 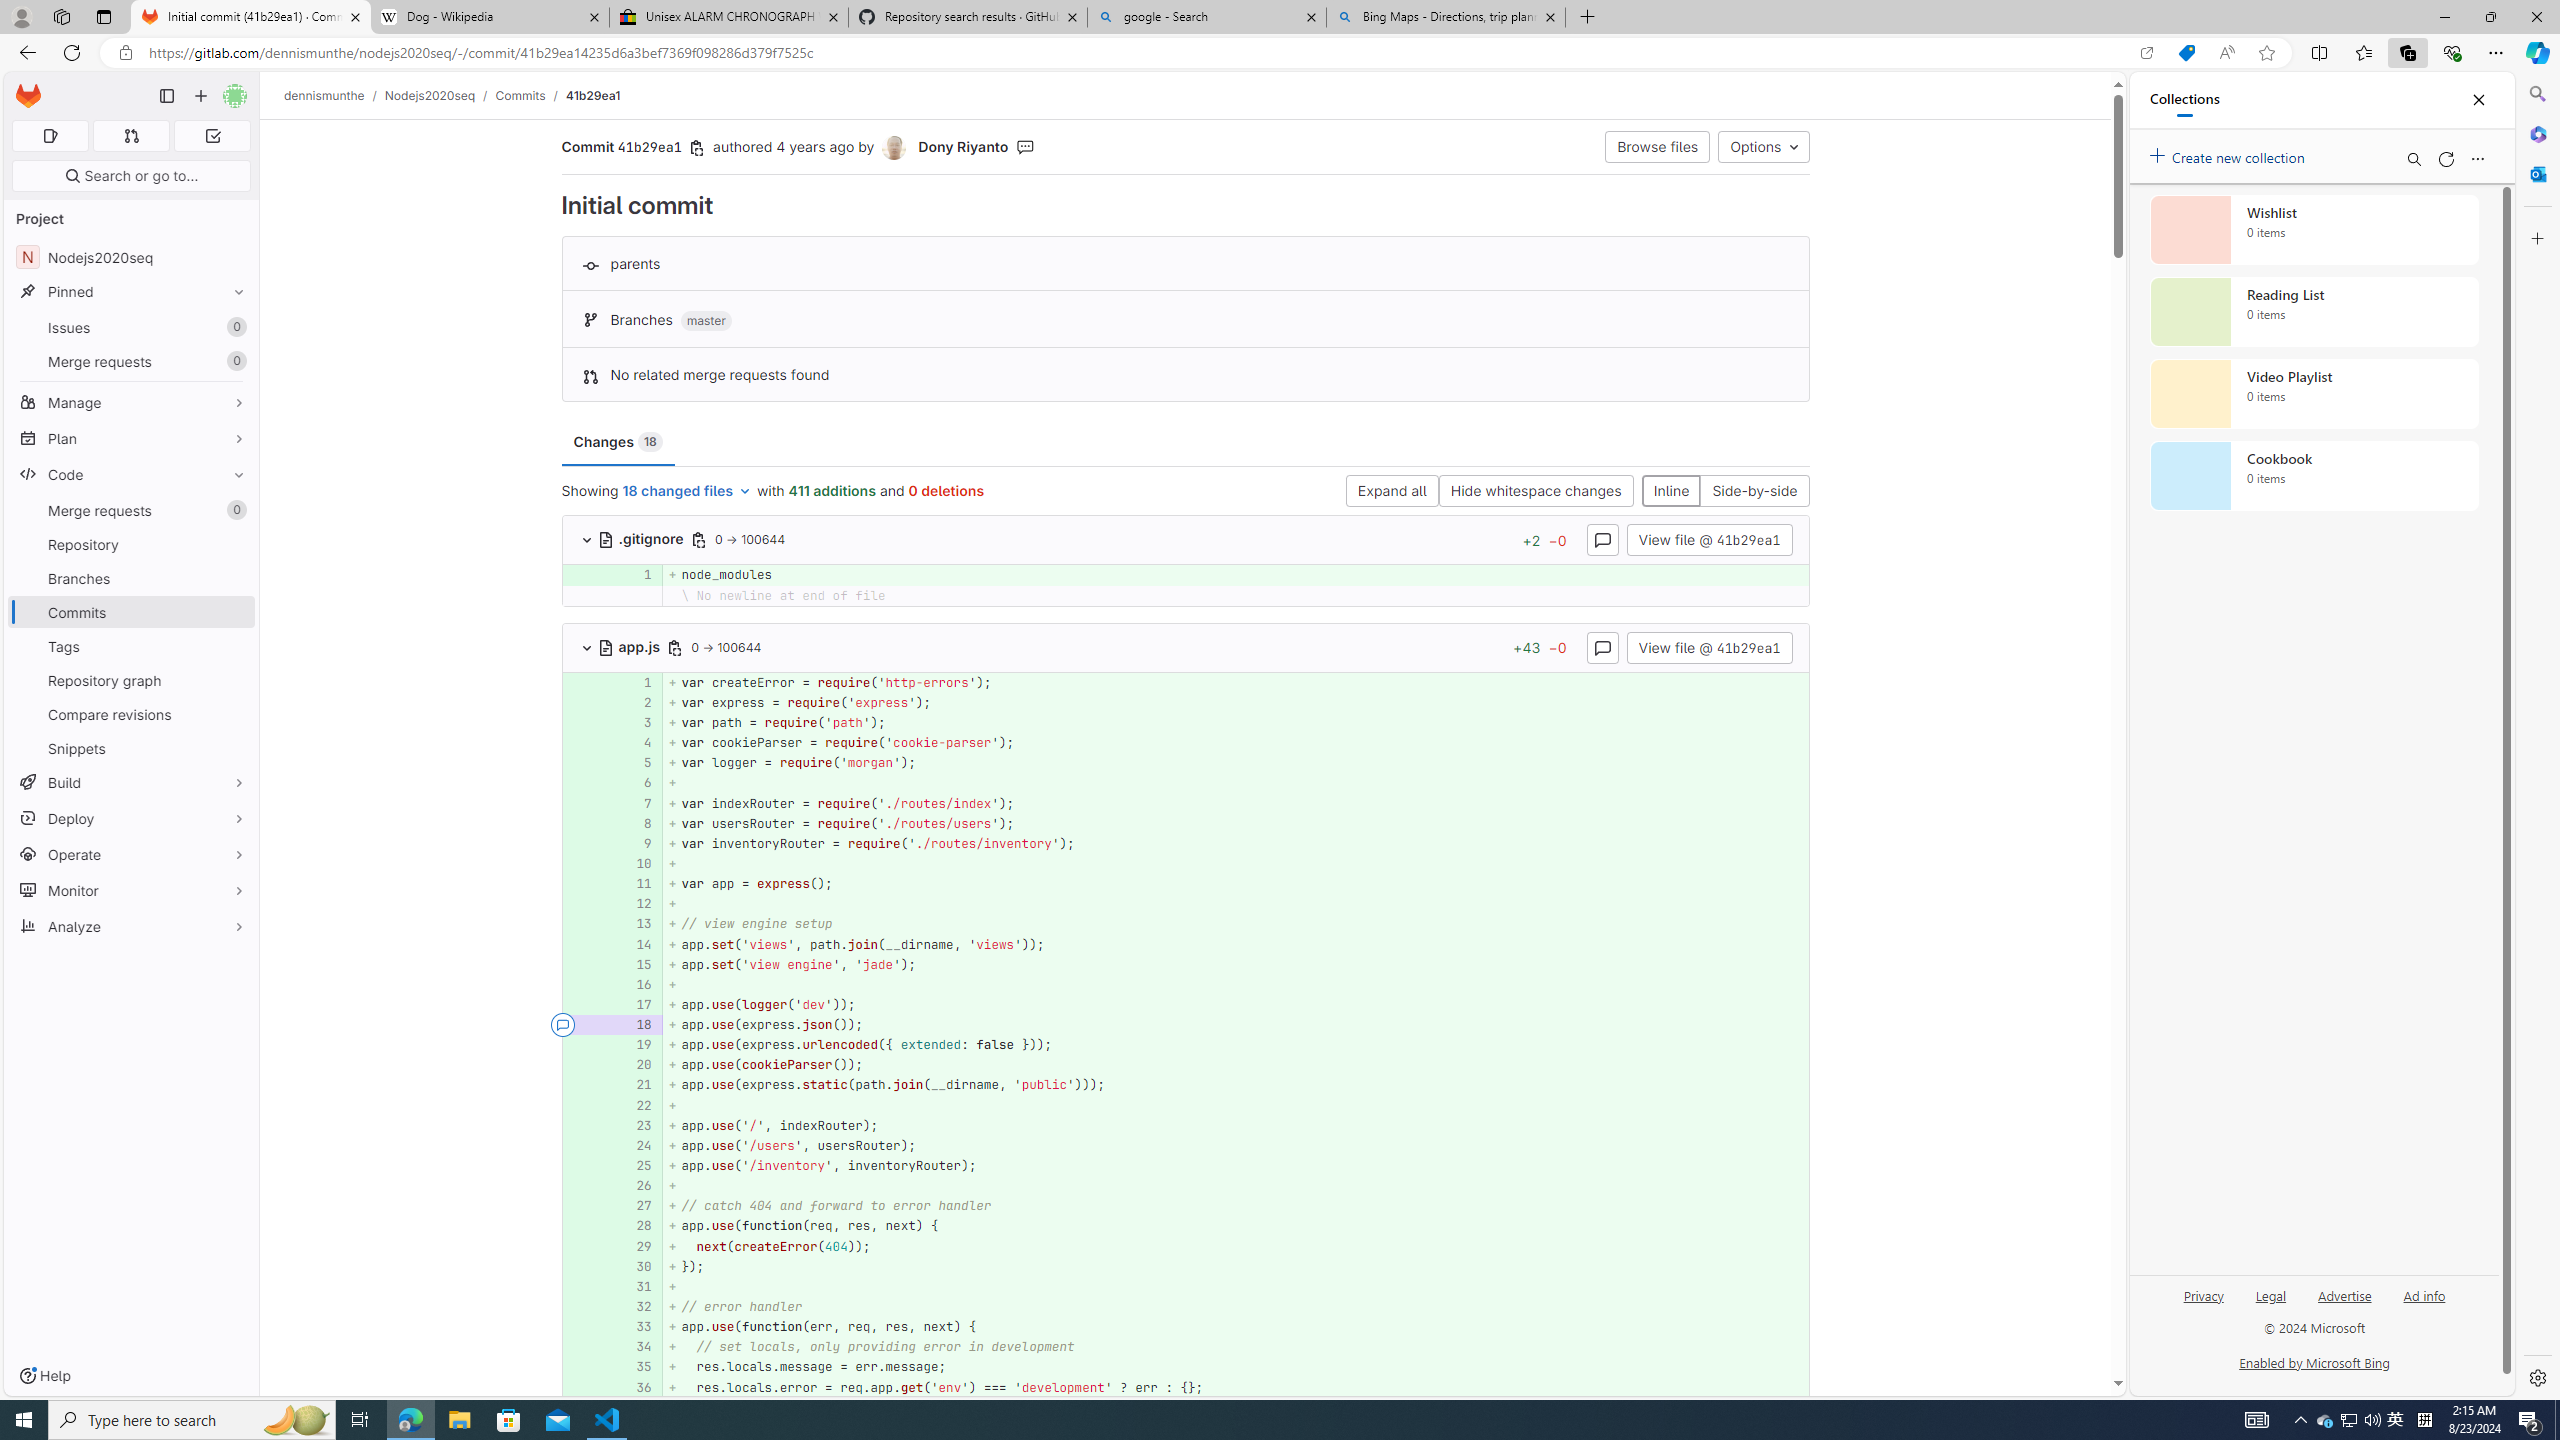 What do you see at coordinates (637, 1085) in the screenshot?
I see `21` at bounding box center [637, 1085].